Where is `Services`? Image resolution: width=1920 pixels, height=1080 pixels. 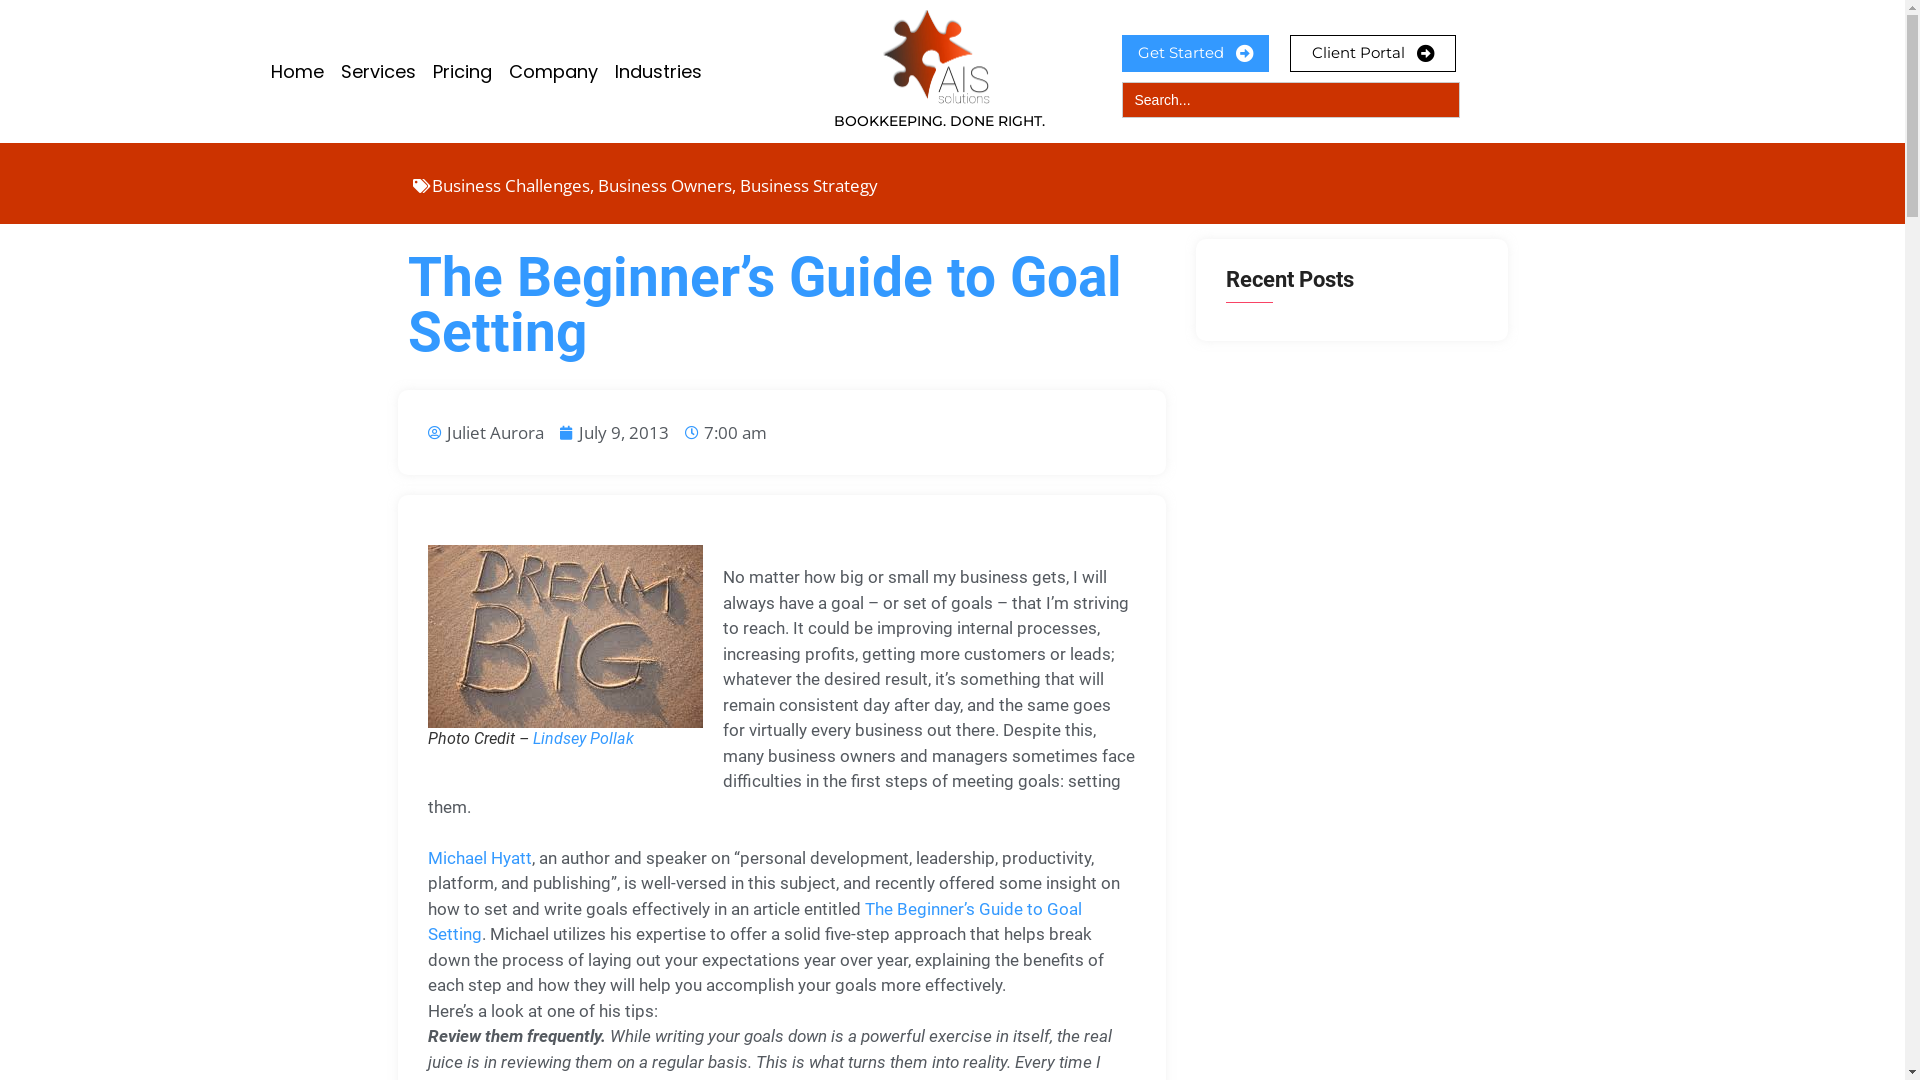
Services is located at coordinates (378, 72).